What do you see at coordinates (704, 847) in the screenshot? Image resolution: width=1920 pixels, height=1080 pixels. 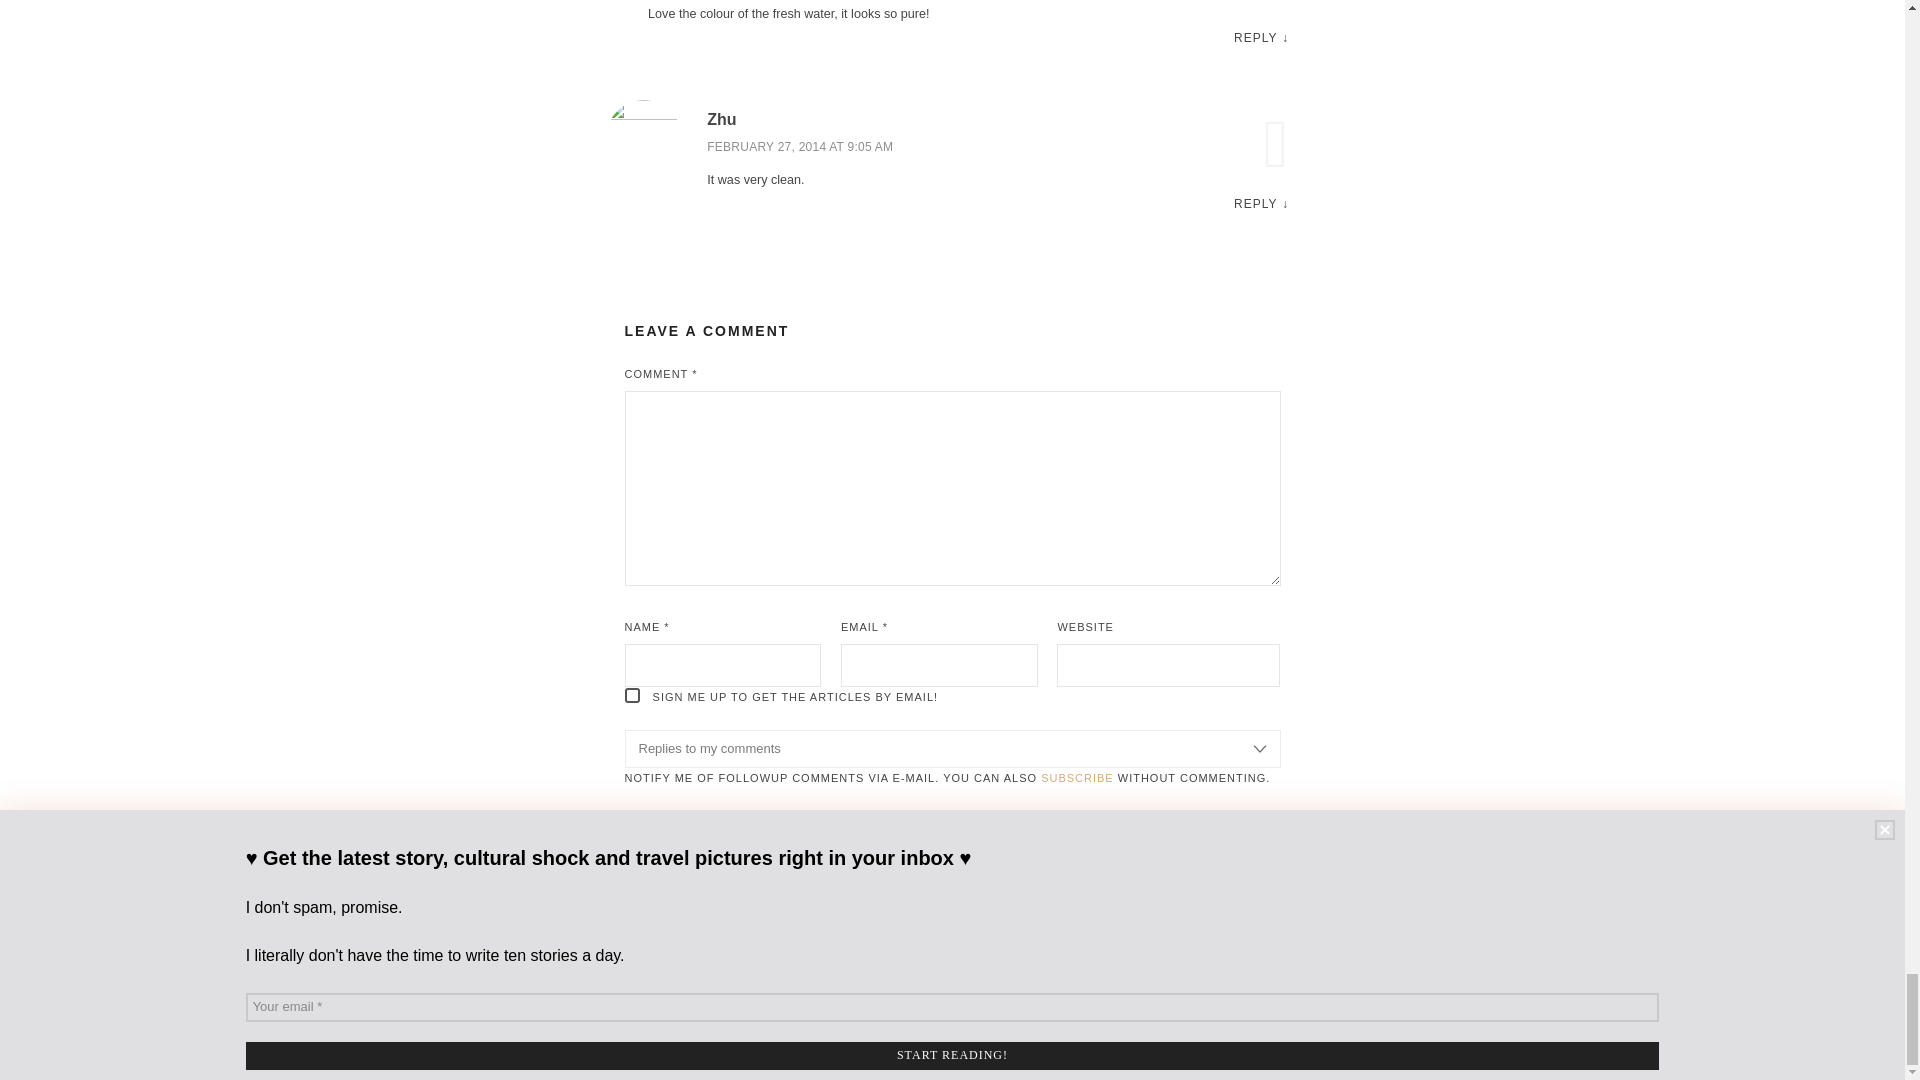 I see `Post Comment` at bounding box center [704, 847].